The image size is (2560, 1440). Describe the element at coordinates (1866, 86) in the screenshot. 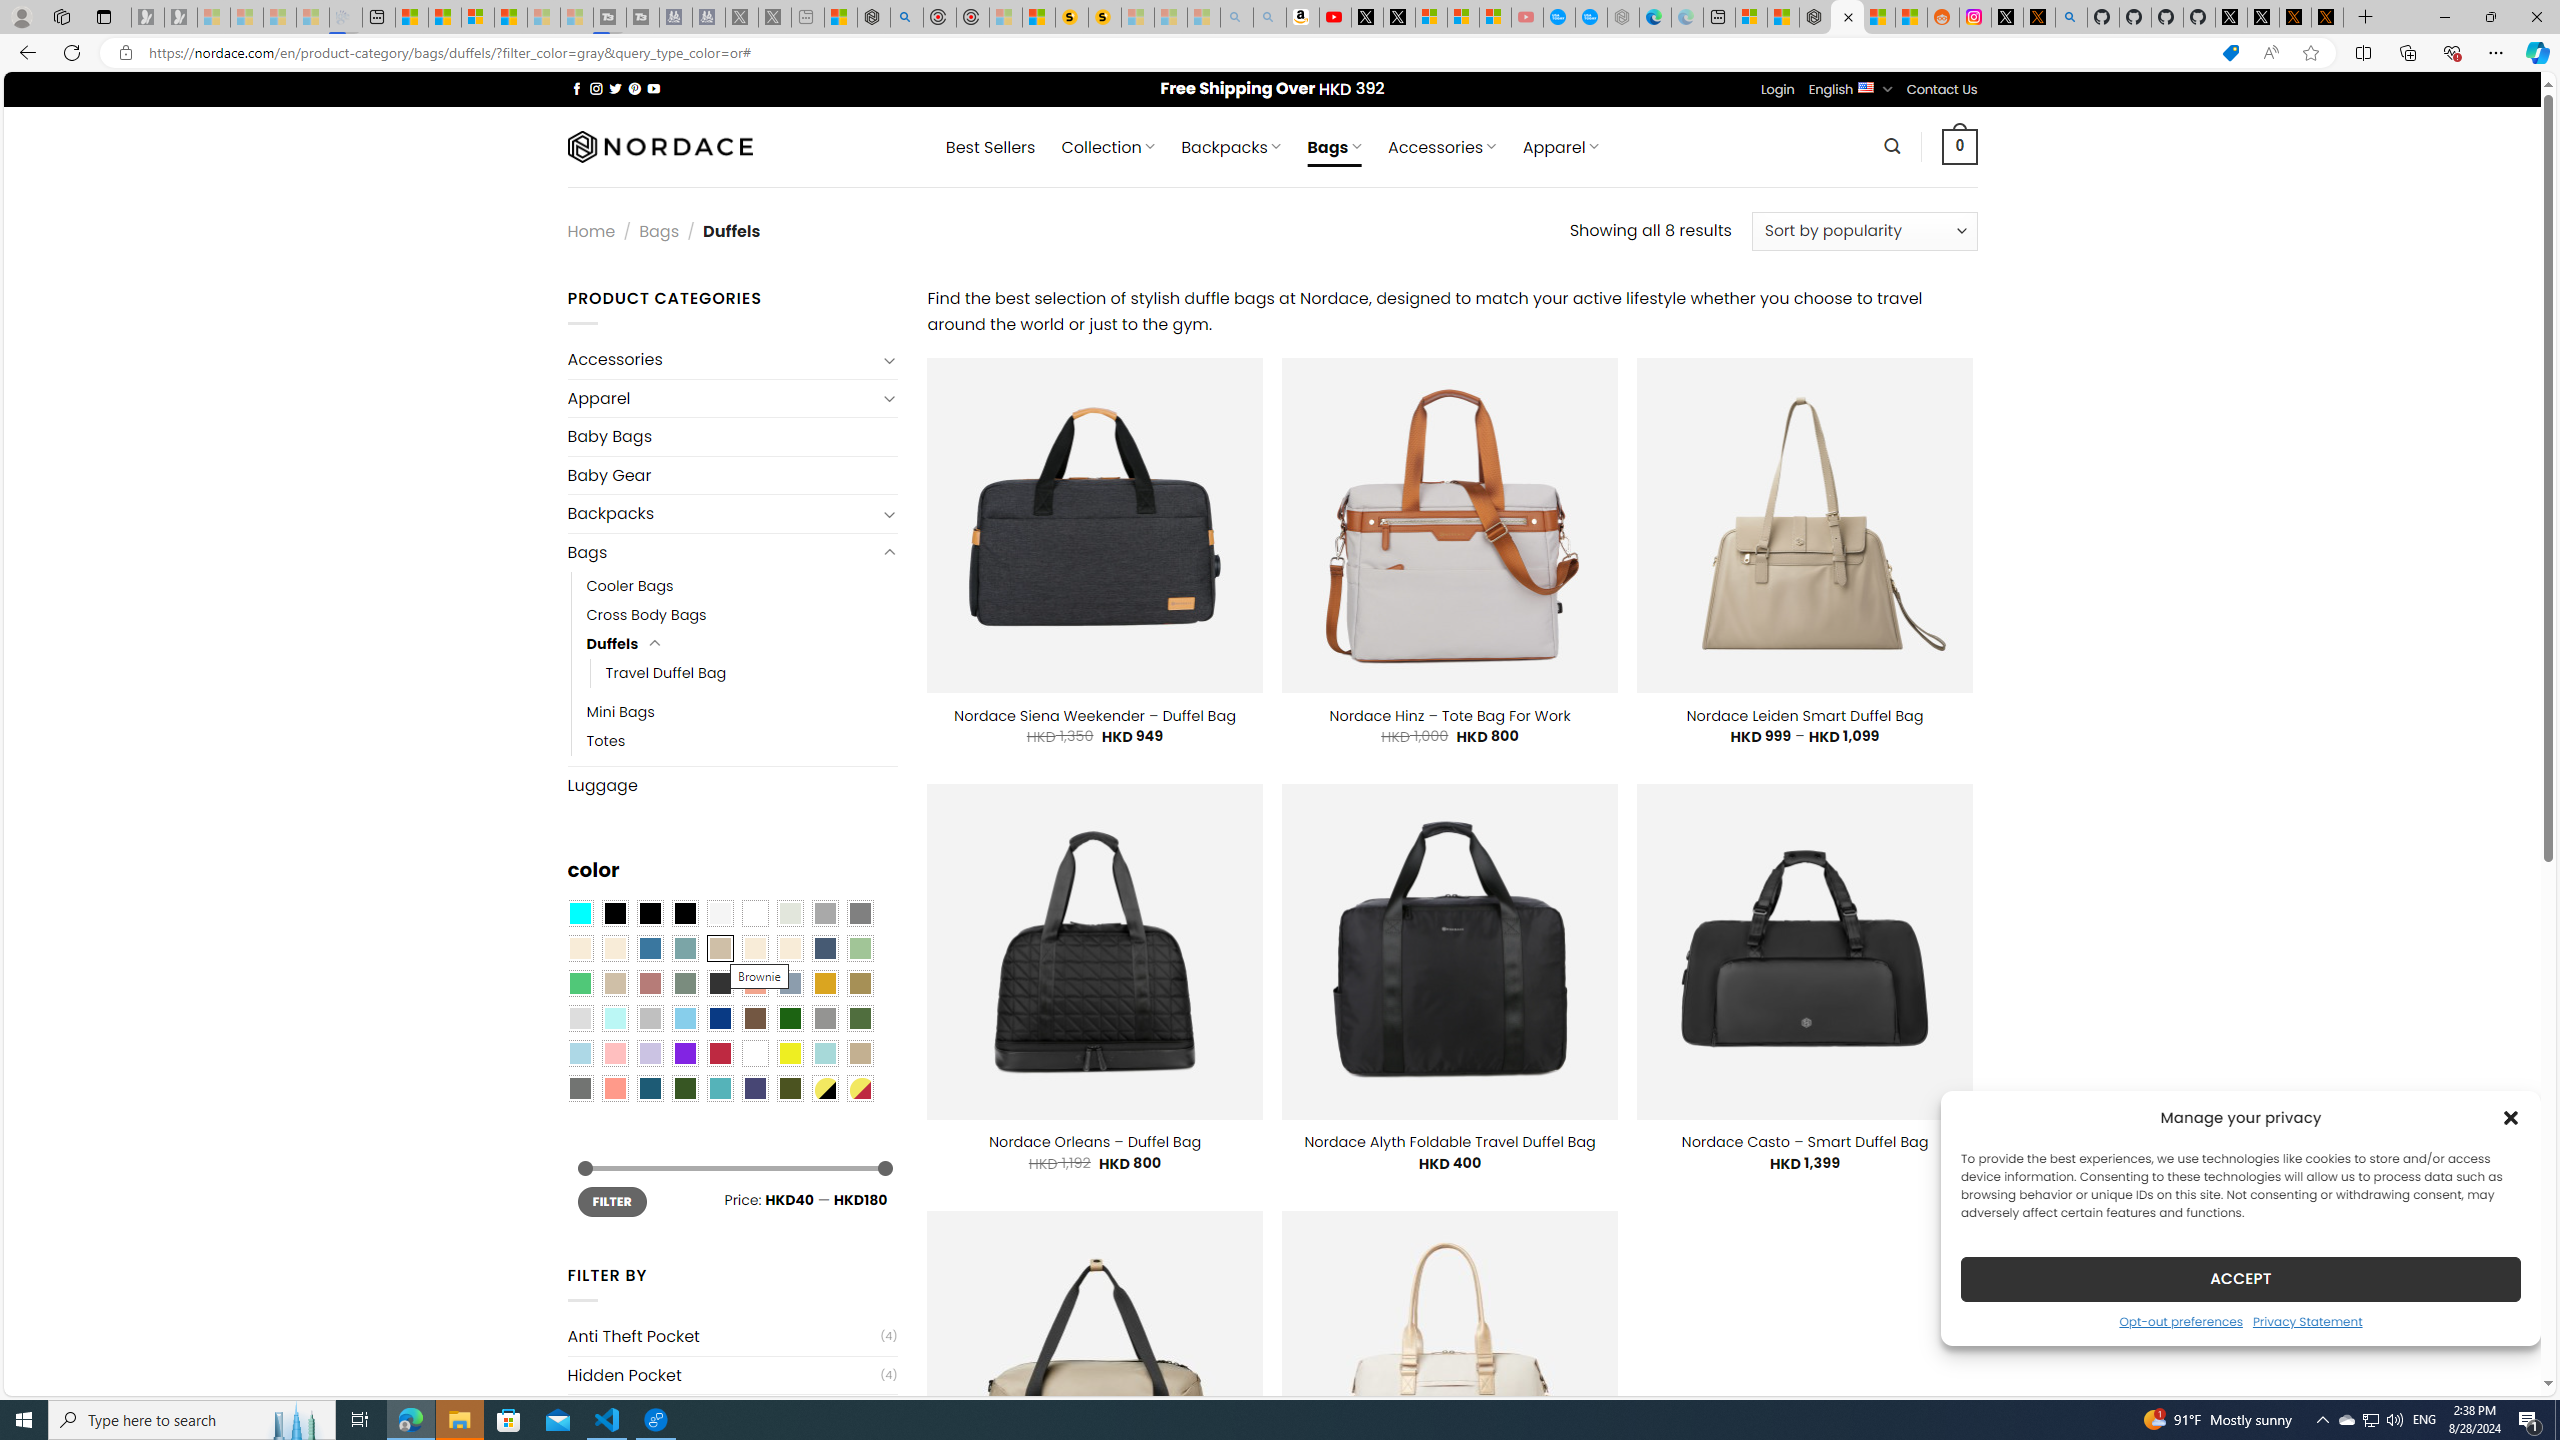

I see `English` at that location.